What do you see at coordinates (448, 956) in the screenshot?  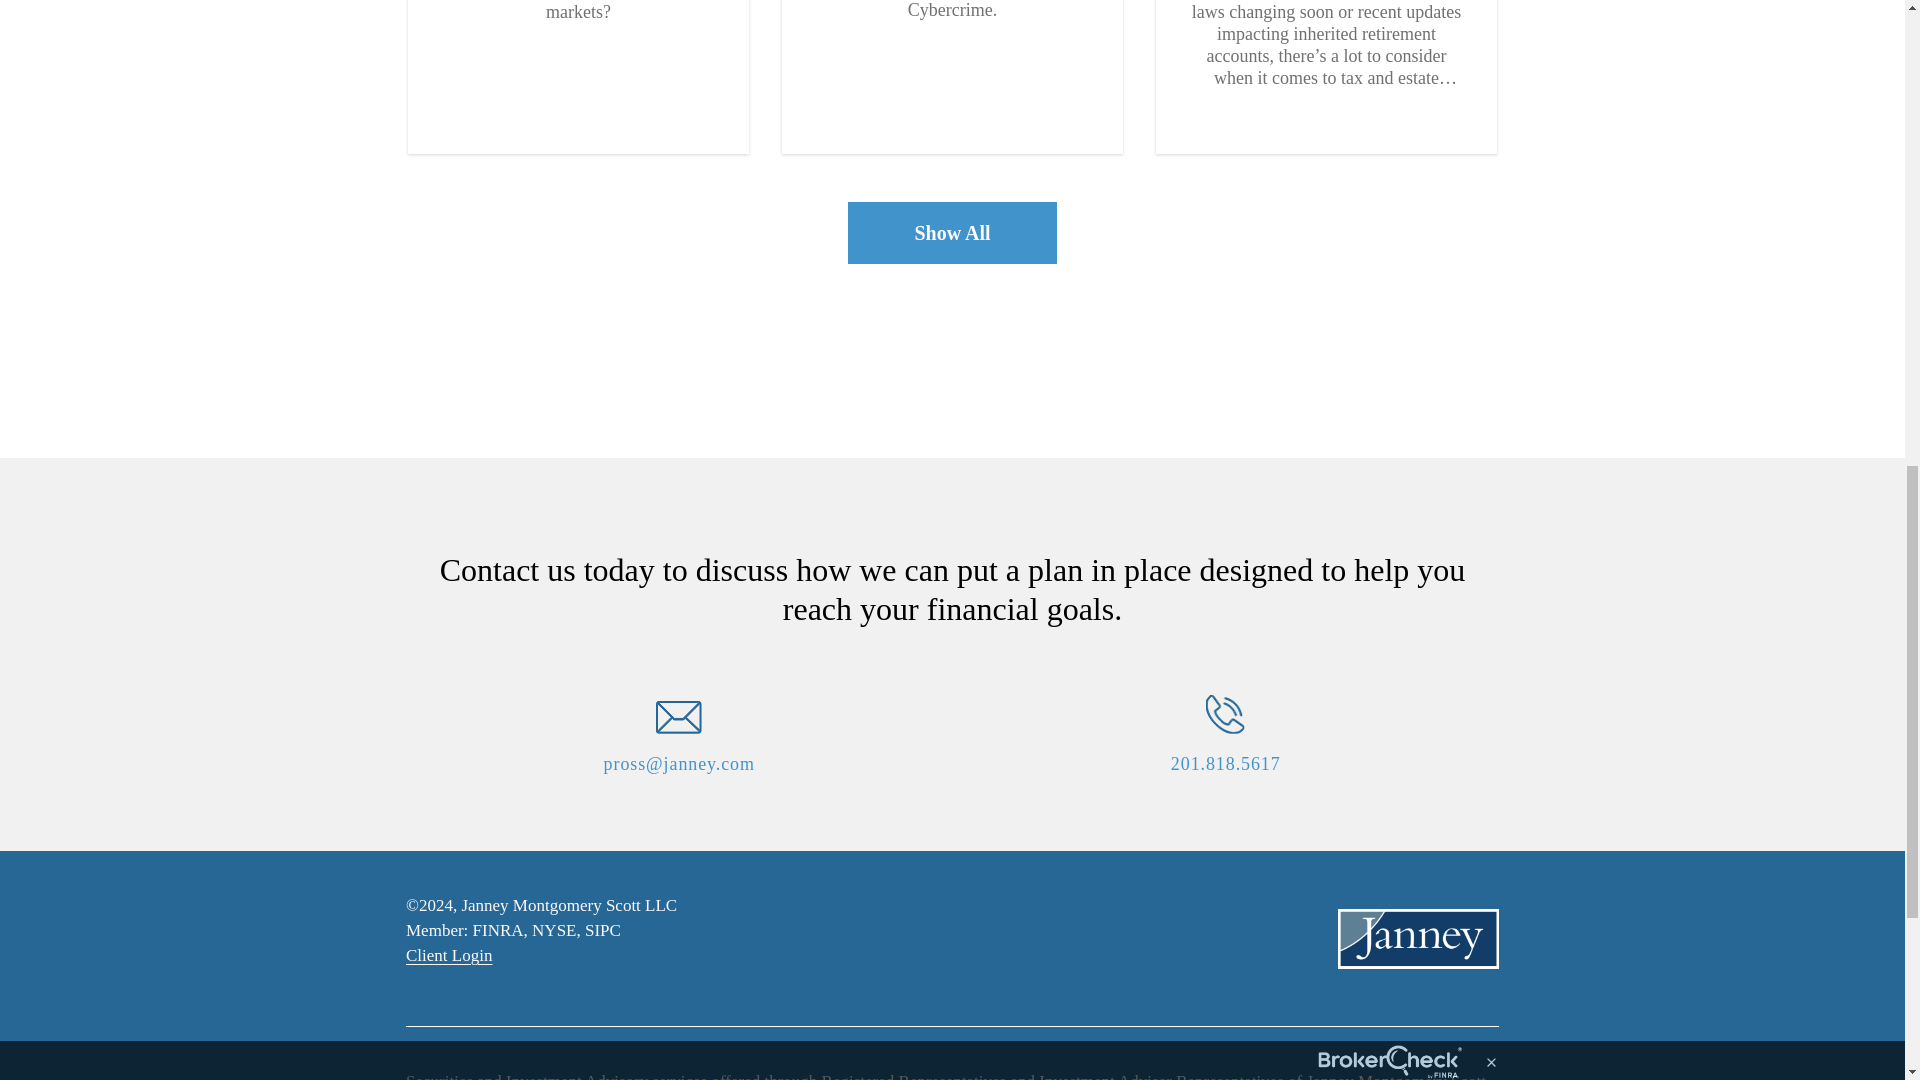 I see `Client Login` at bounding box center [448, 956].